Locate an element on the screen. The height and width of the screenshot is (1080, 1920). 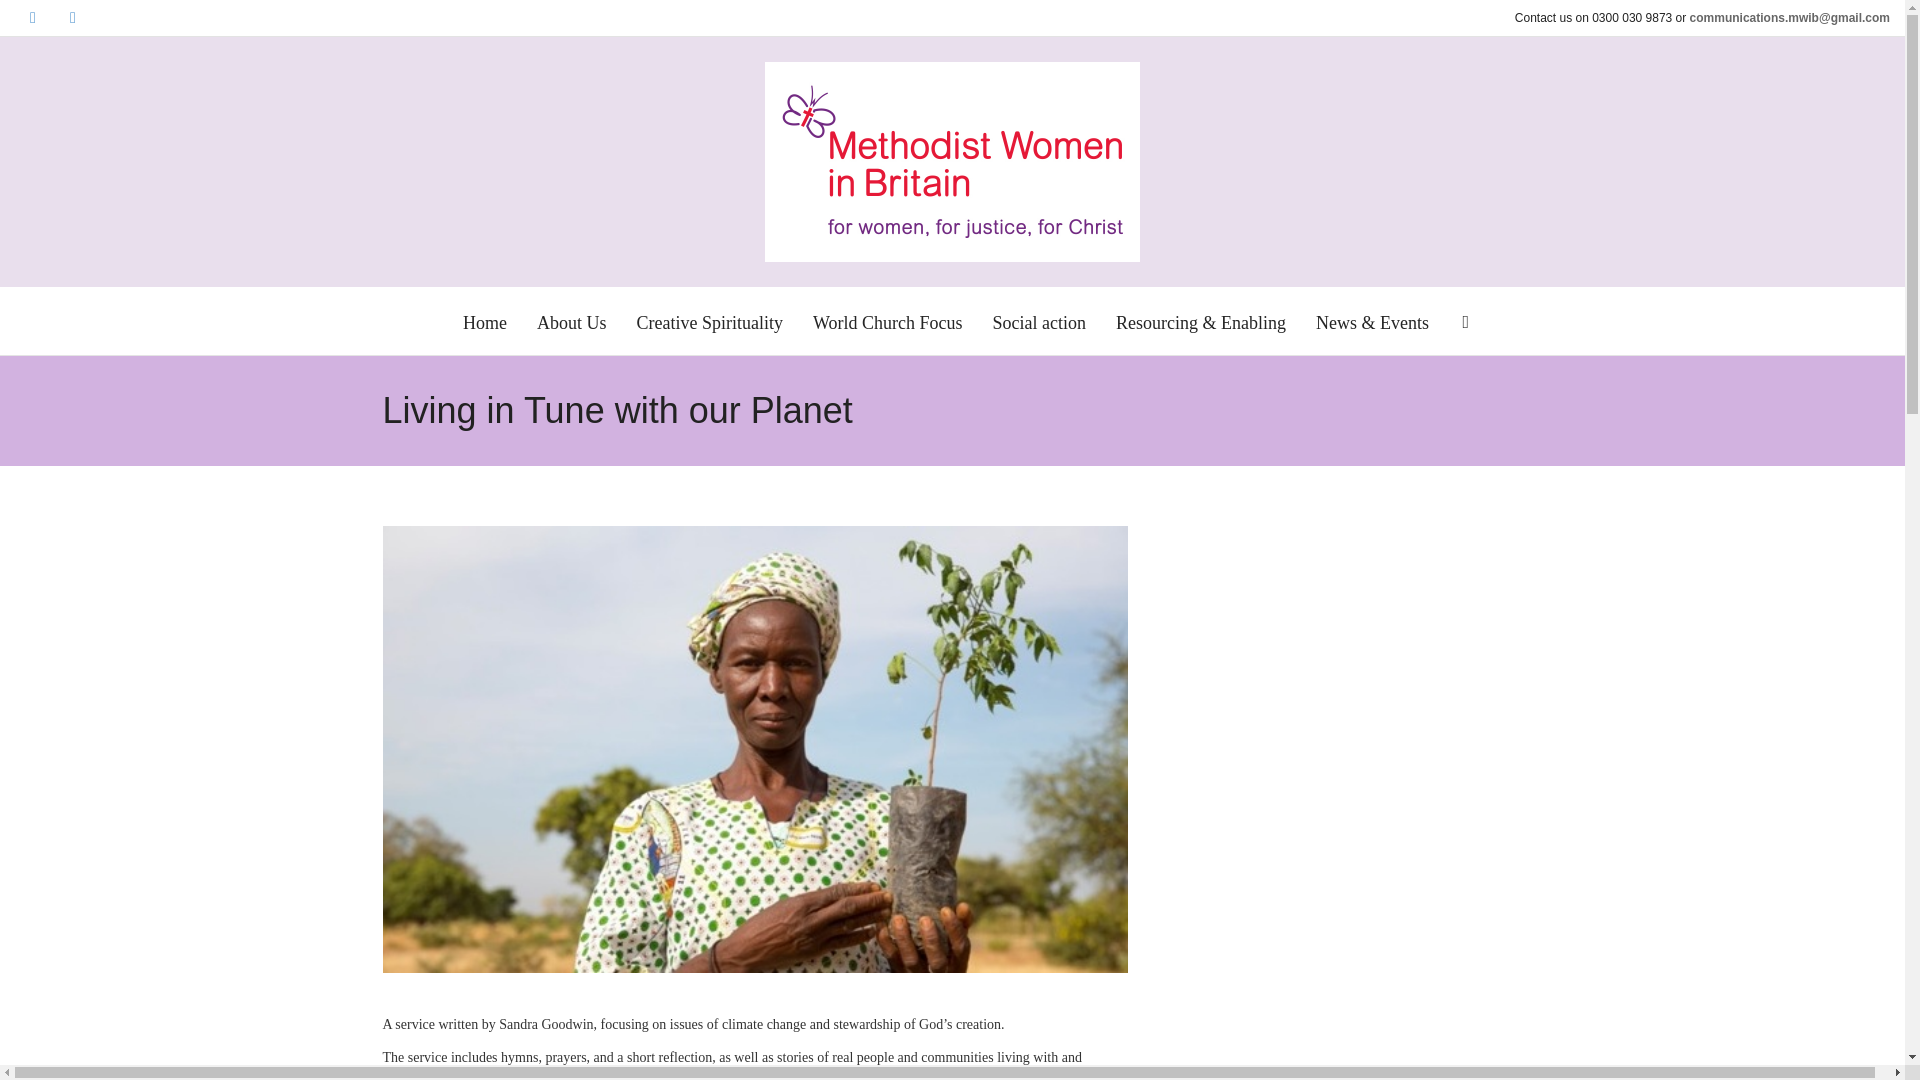
World Church Focus is located at coordinates (888, 322).